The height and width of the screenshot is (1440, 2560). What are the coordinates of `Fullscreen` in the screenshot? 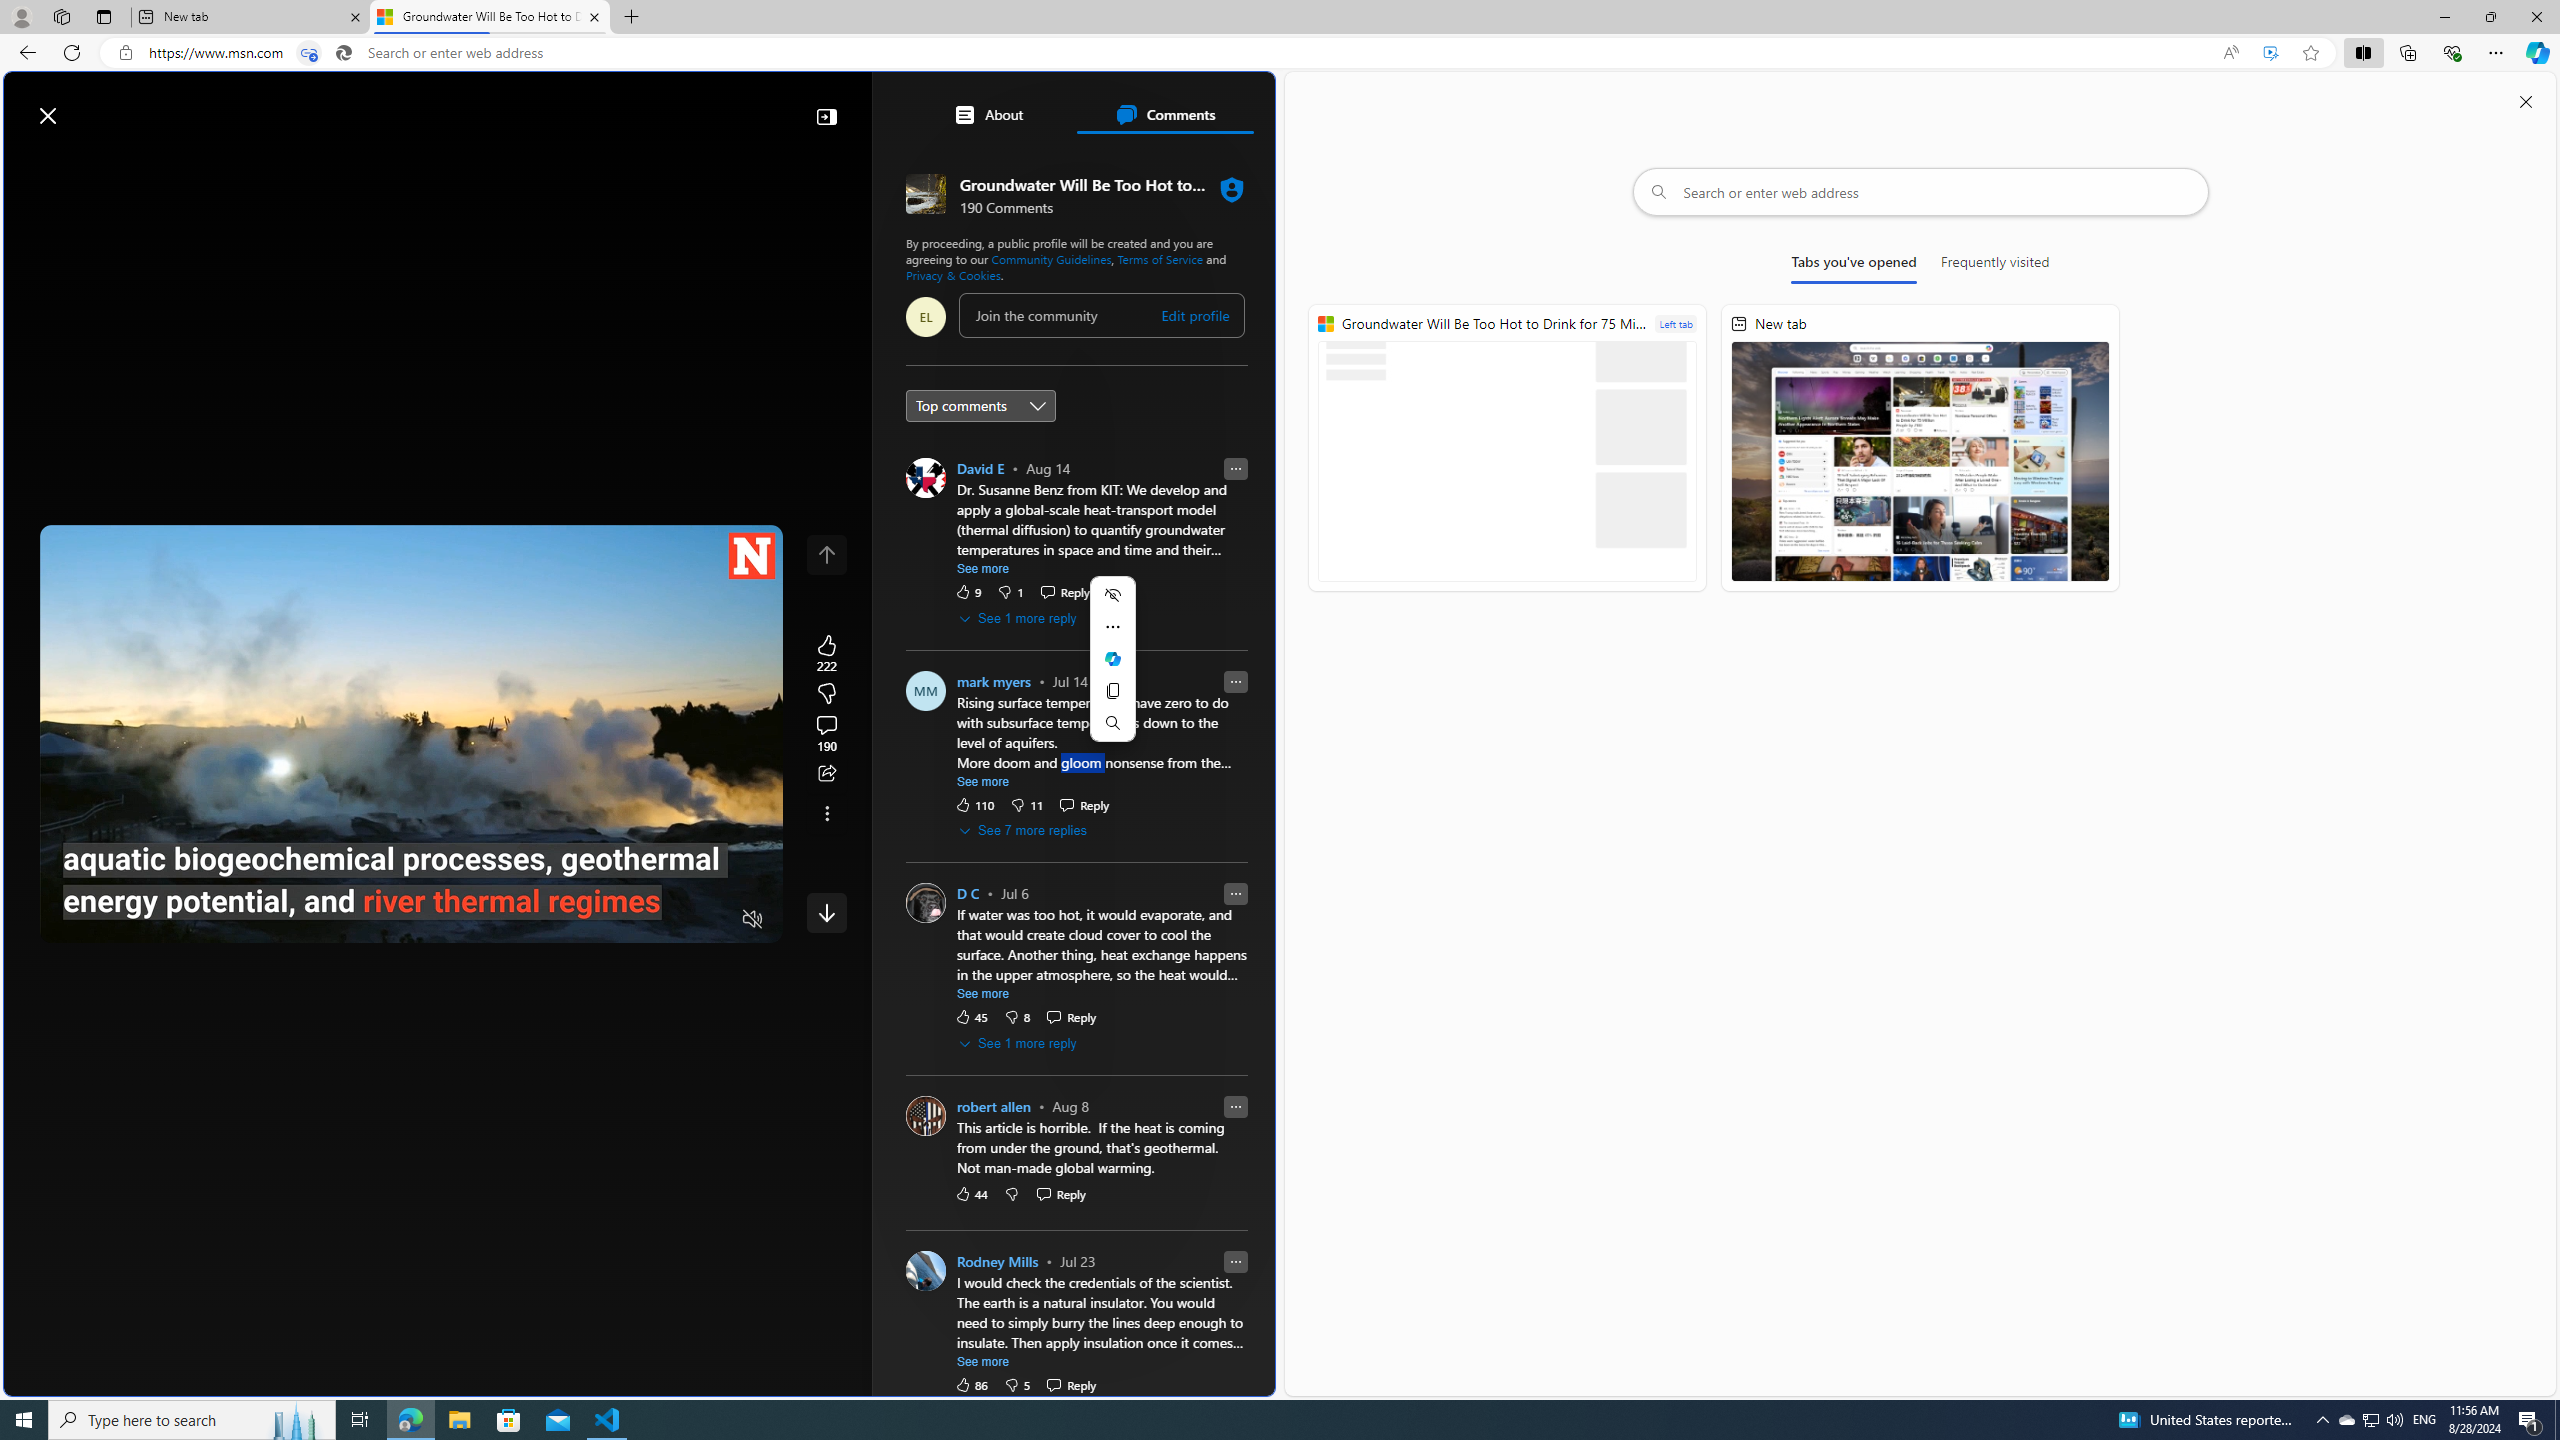 It's located at (714, 920).